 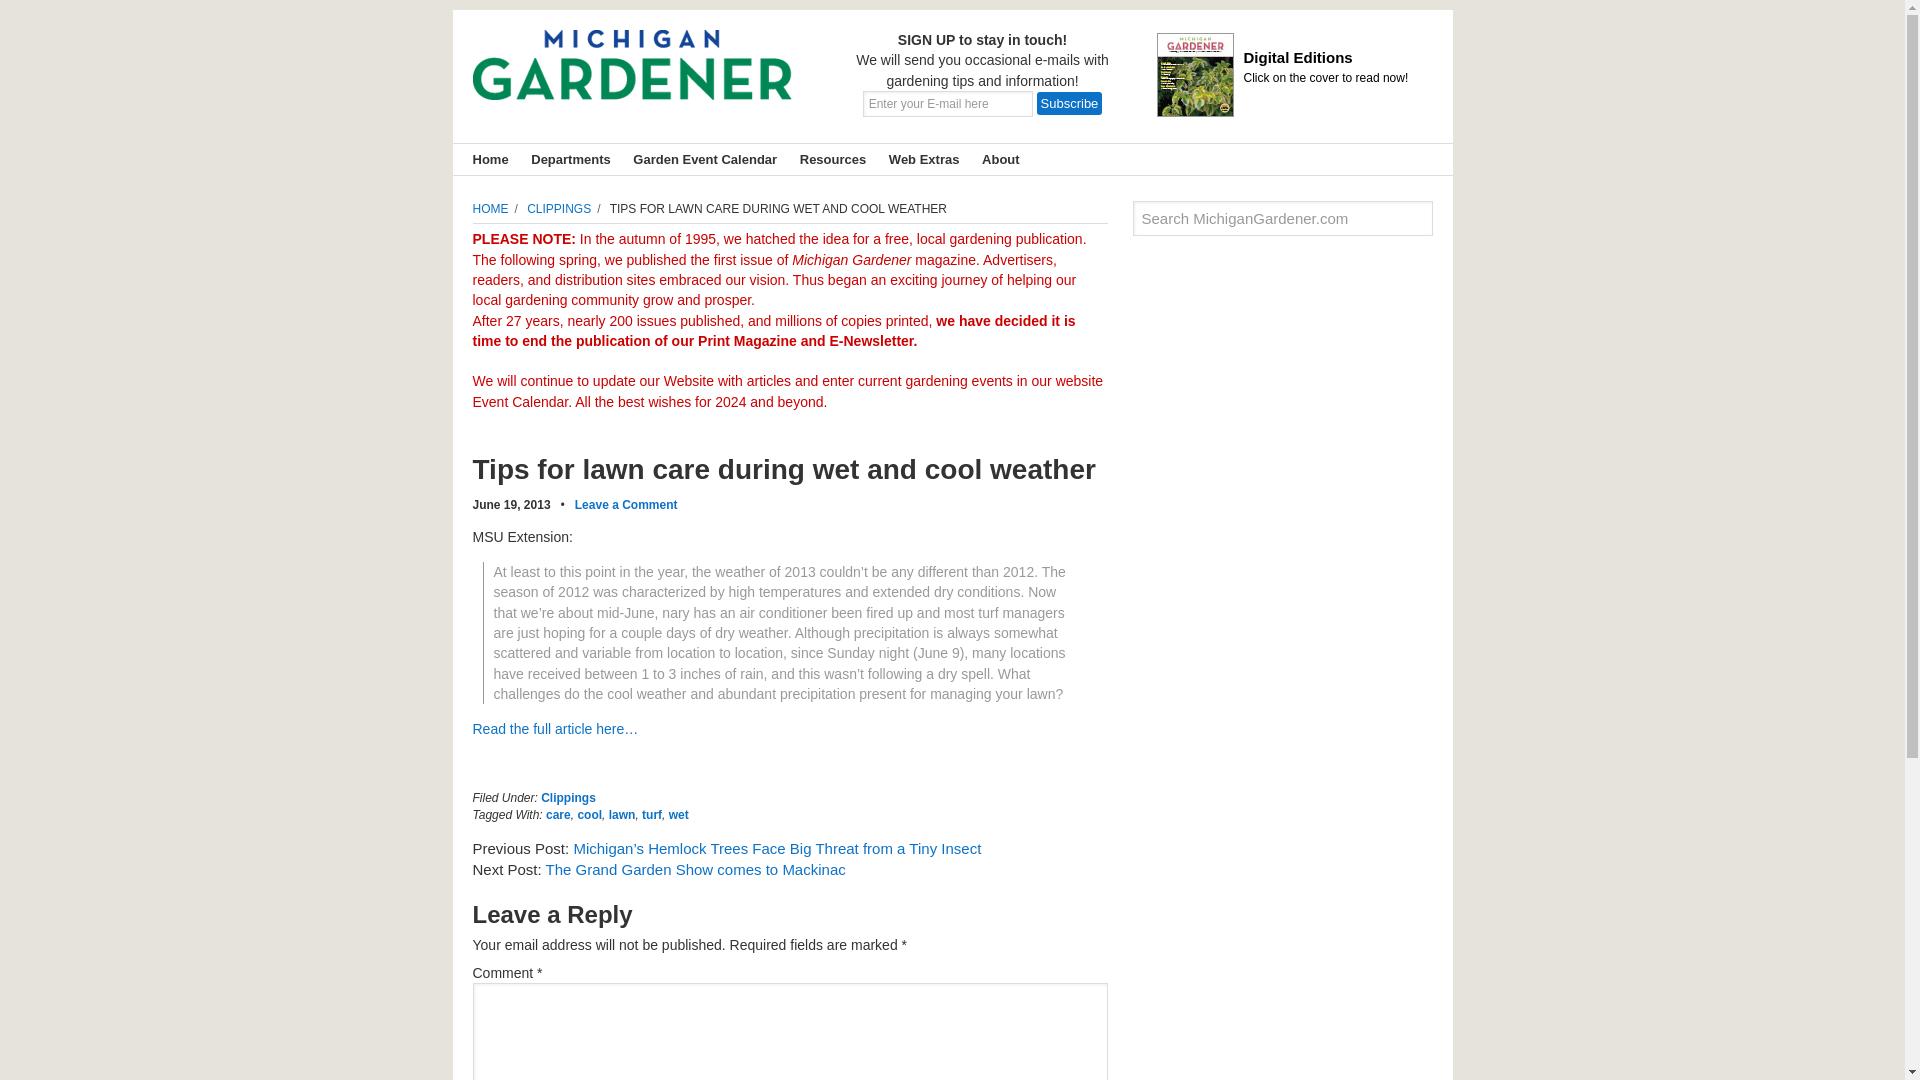 What do you see at coordinates (558, 814) in the screenshot?
I see `care` at bounding box center [558, 814].